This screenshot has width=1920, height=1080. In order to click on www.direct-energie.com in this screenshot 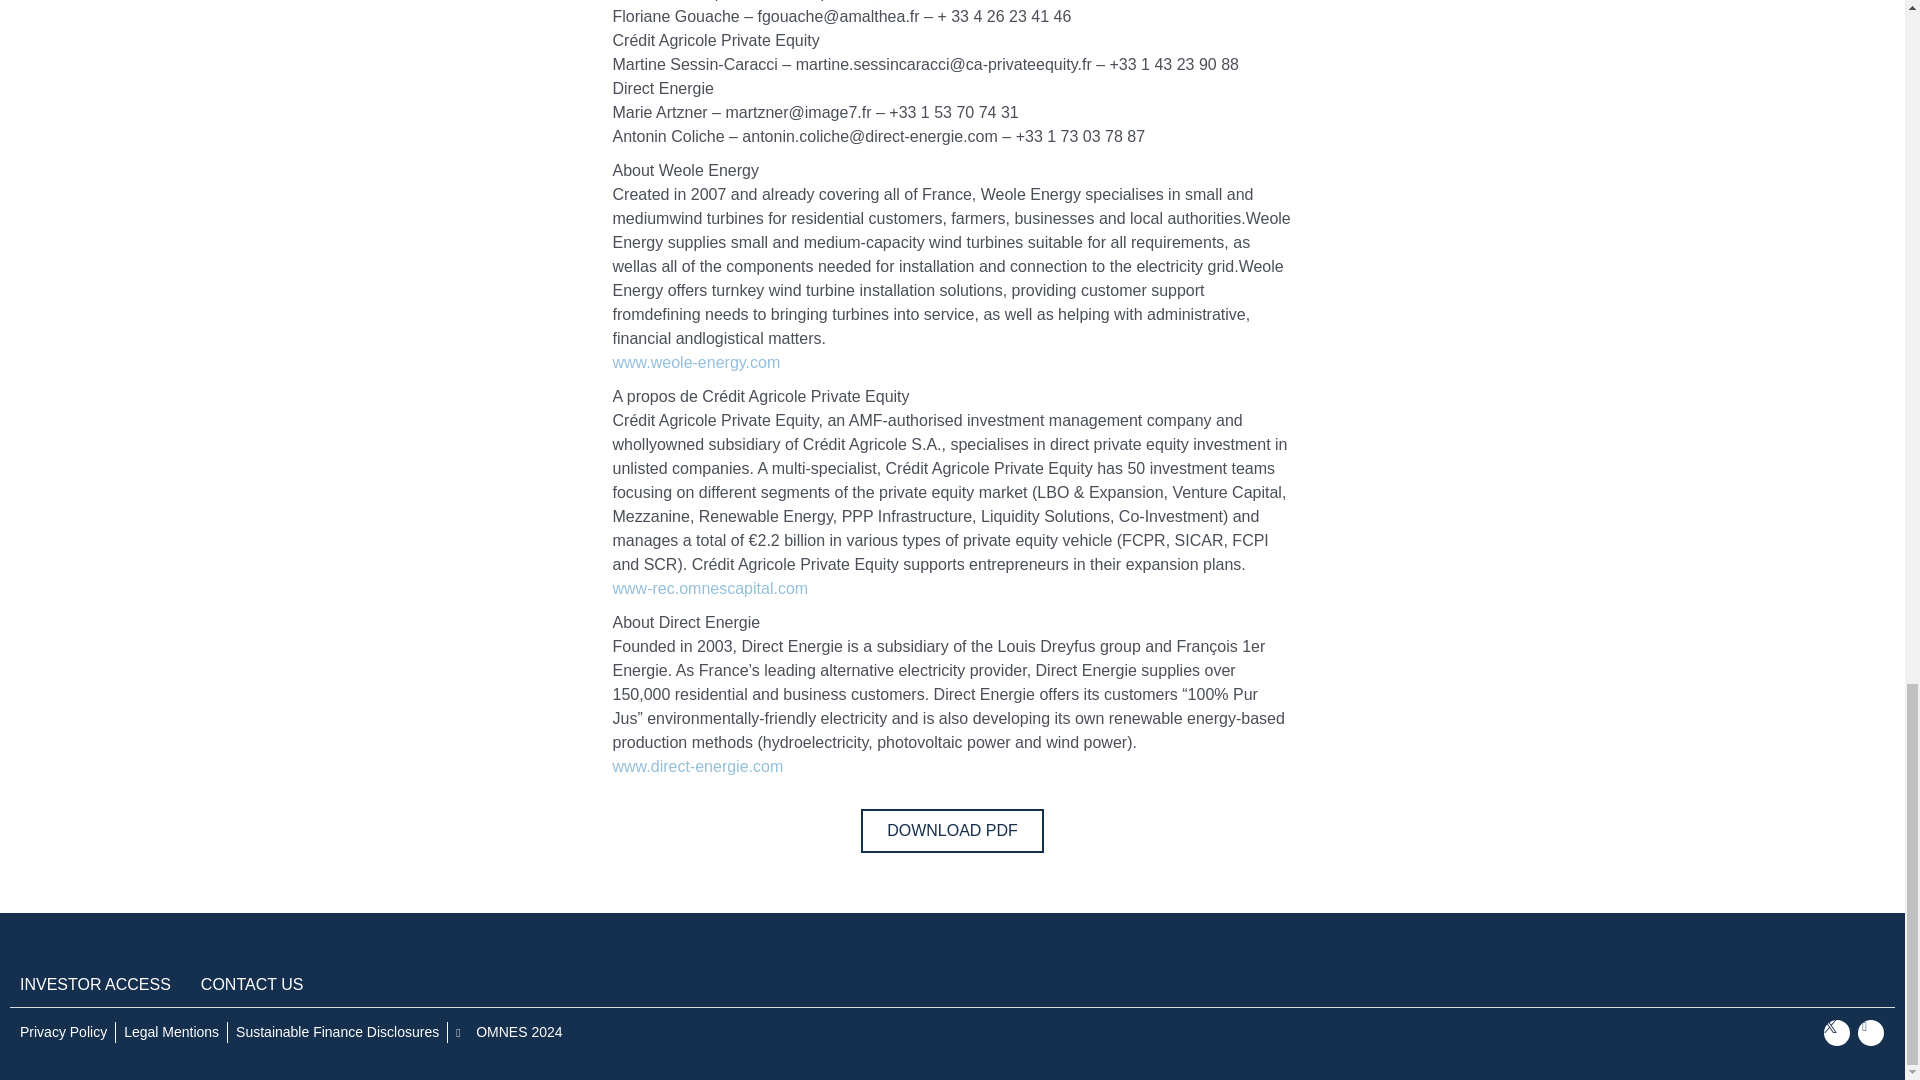, I will do `click(698, 766)`.